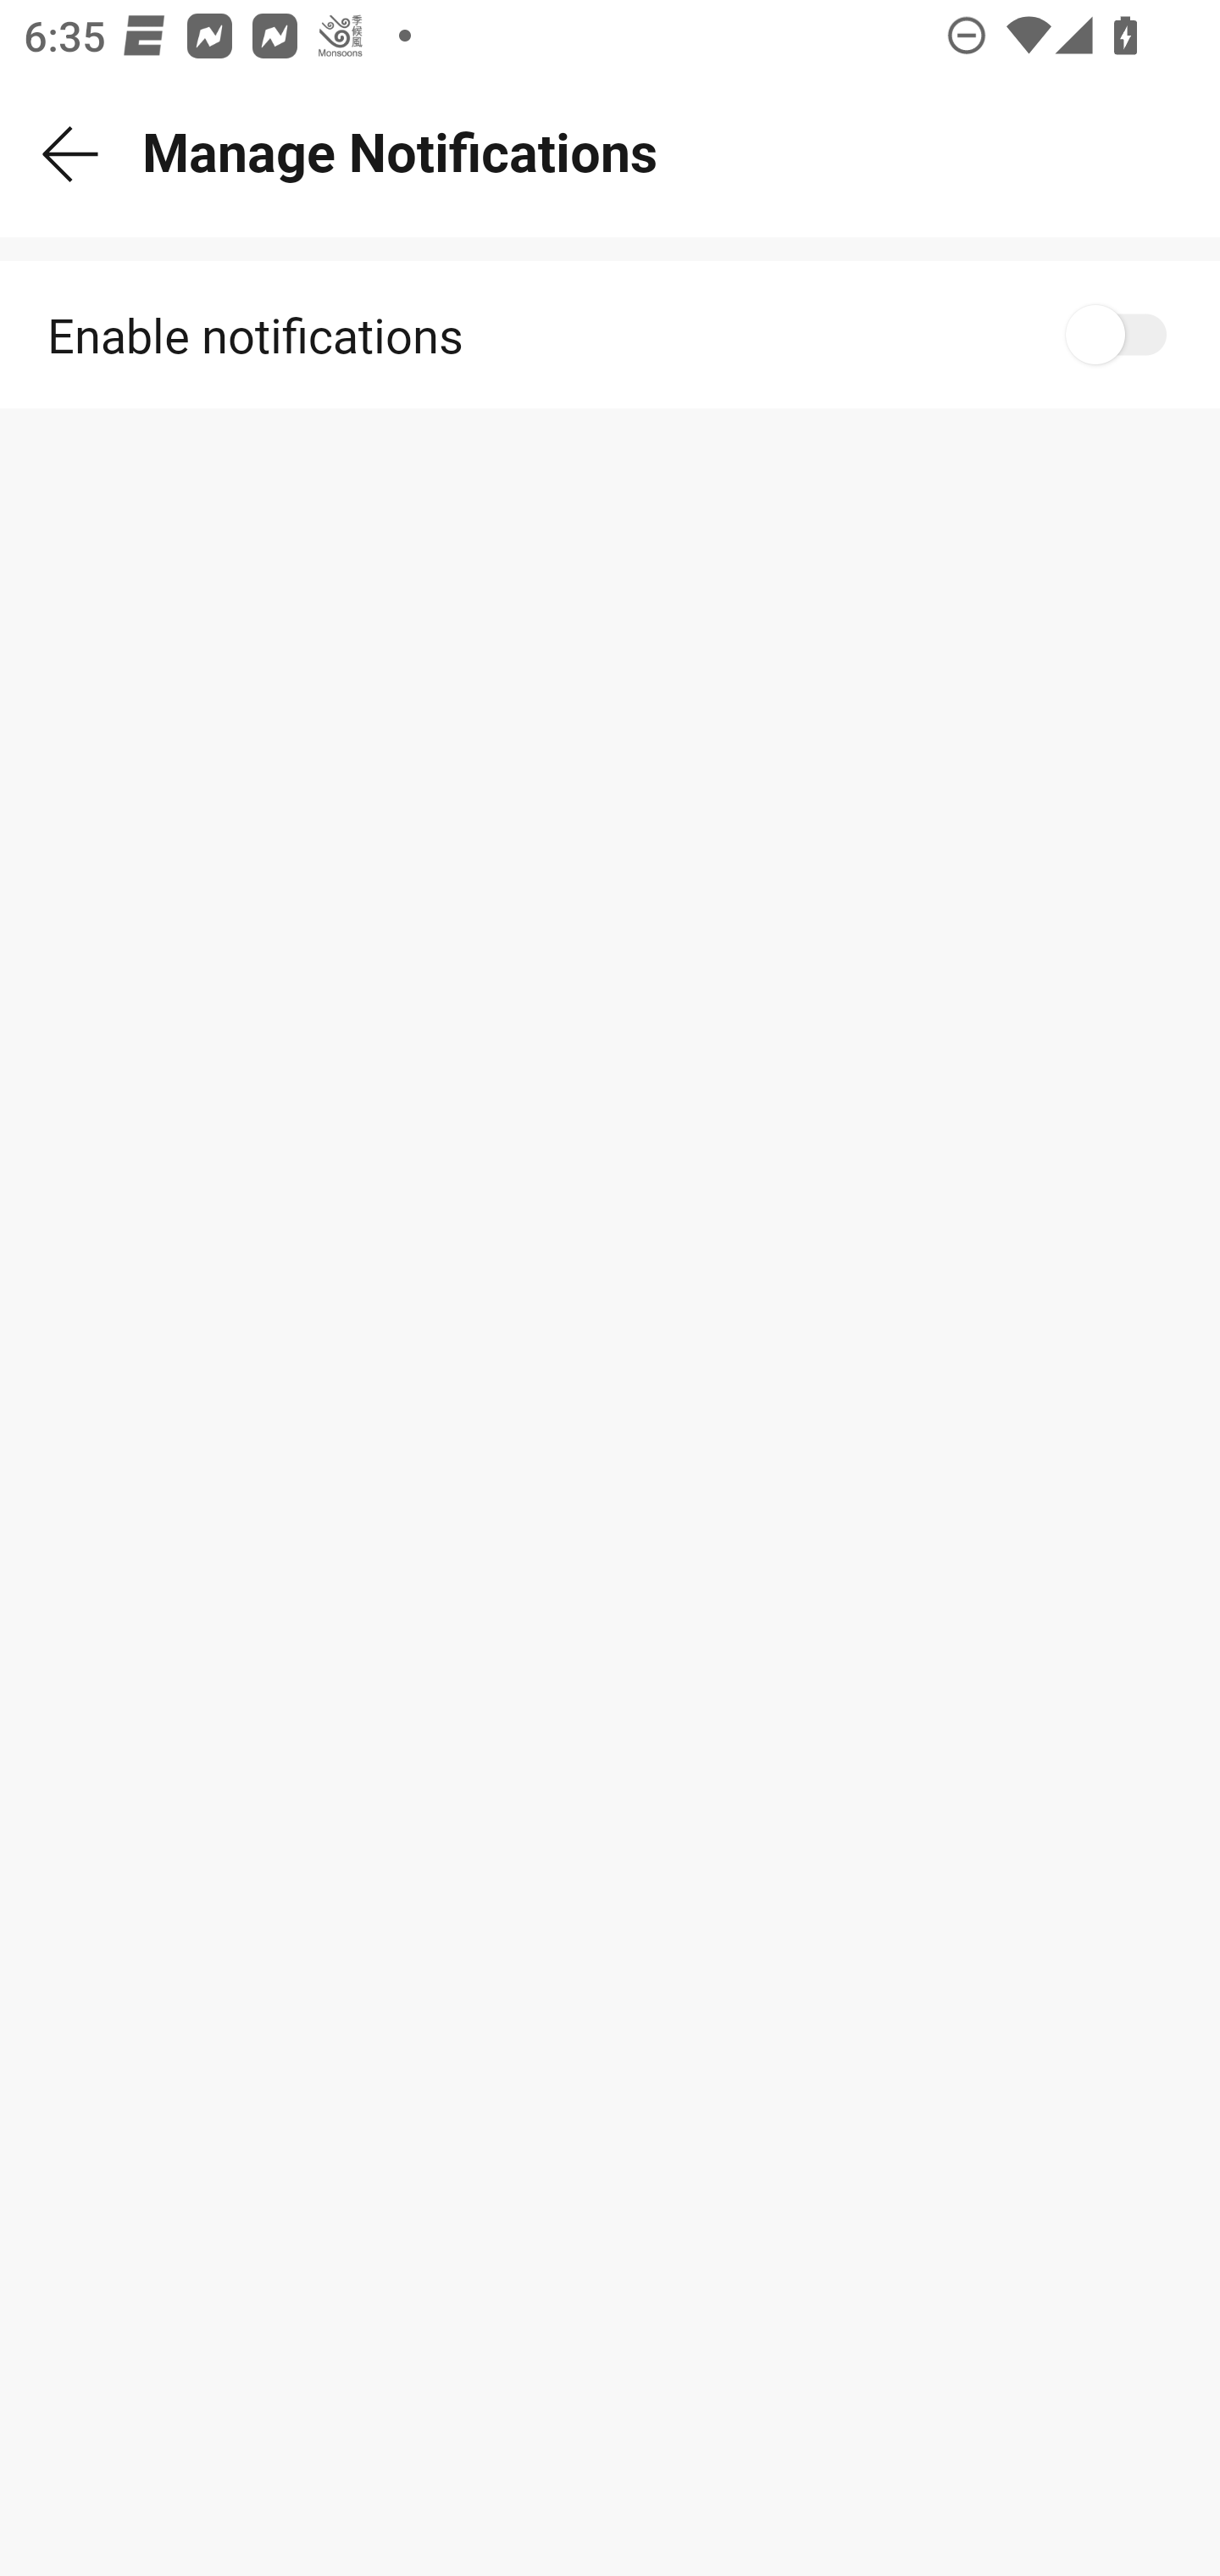 The height and width of the screenshot is (2576, 1220). Describe the element at coordinates (610, 335) in the screenshot. I see `Enable notifications` at that location.